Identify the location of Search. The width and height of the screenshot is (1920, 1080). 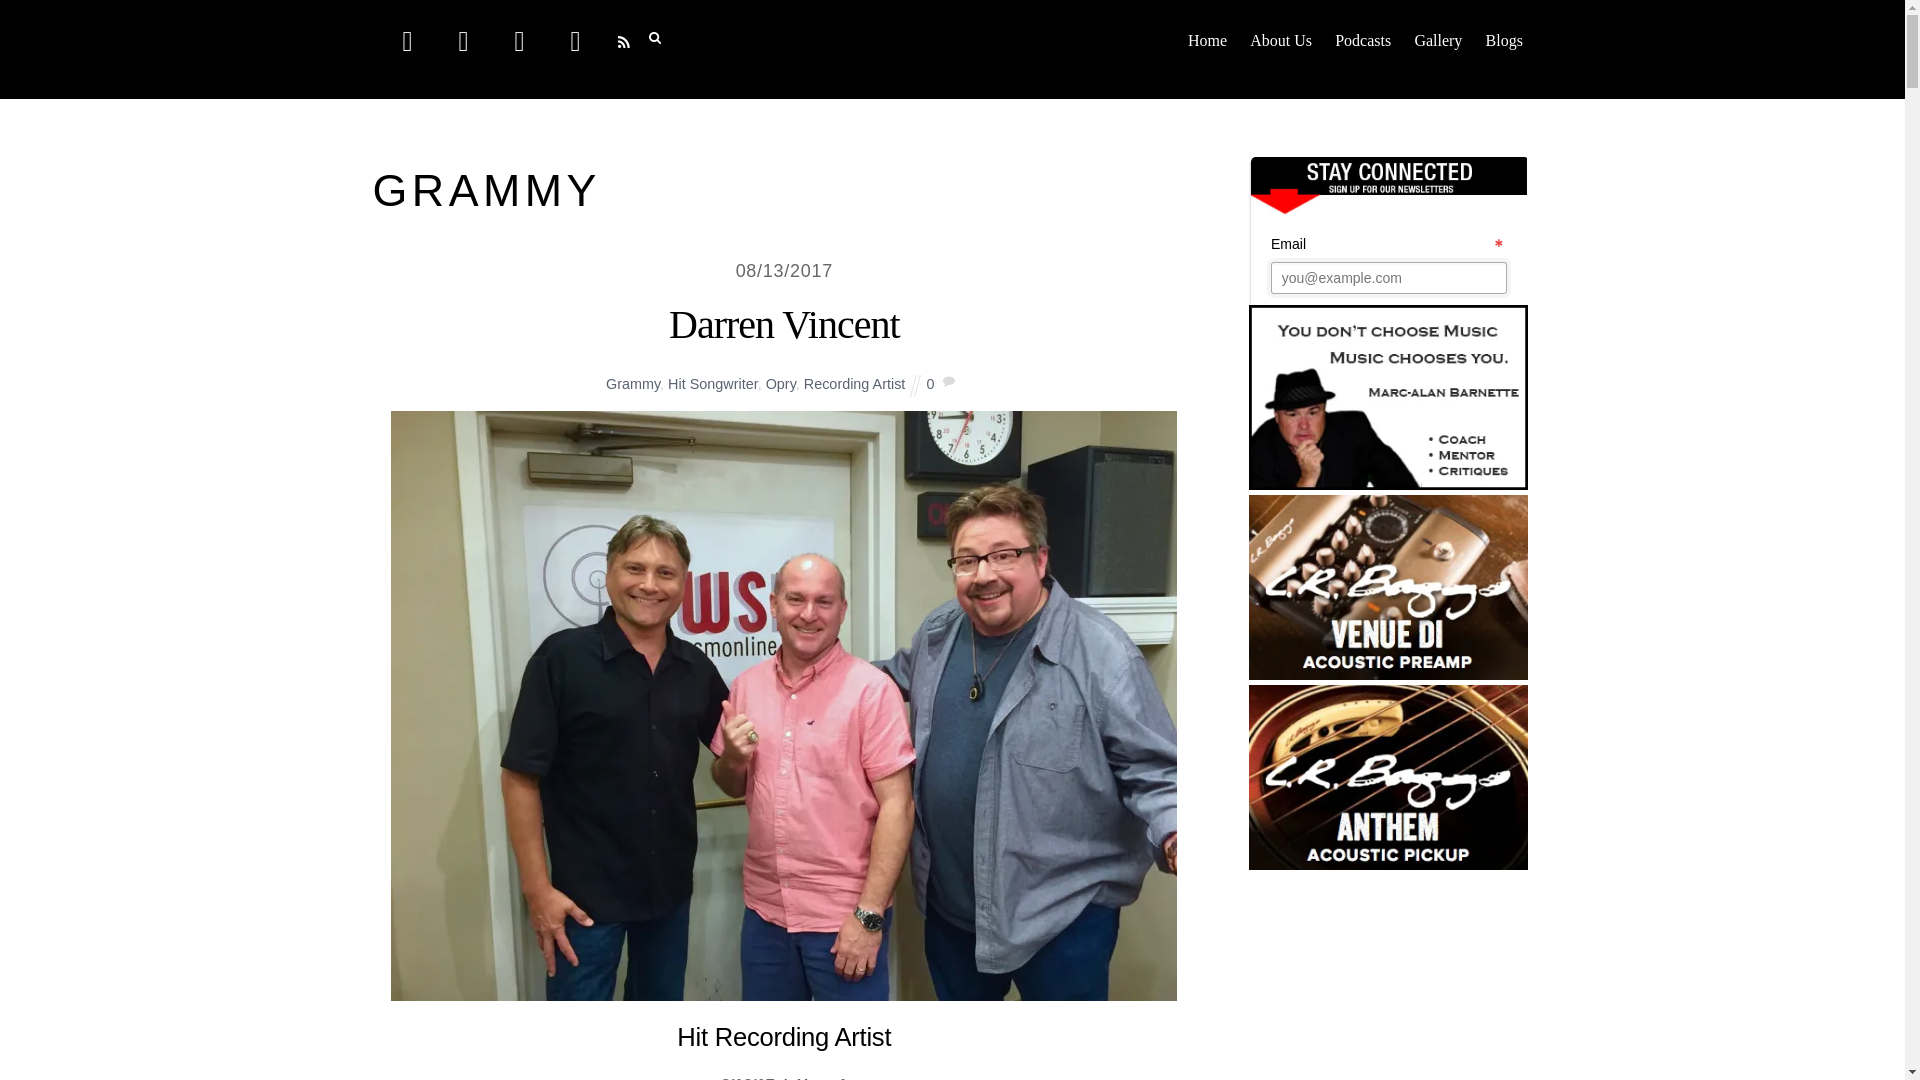
(665, 36).